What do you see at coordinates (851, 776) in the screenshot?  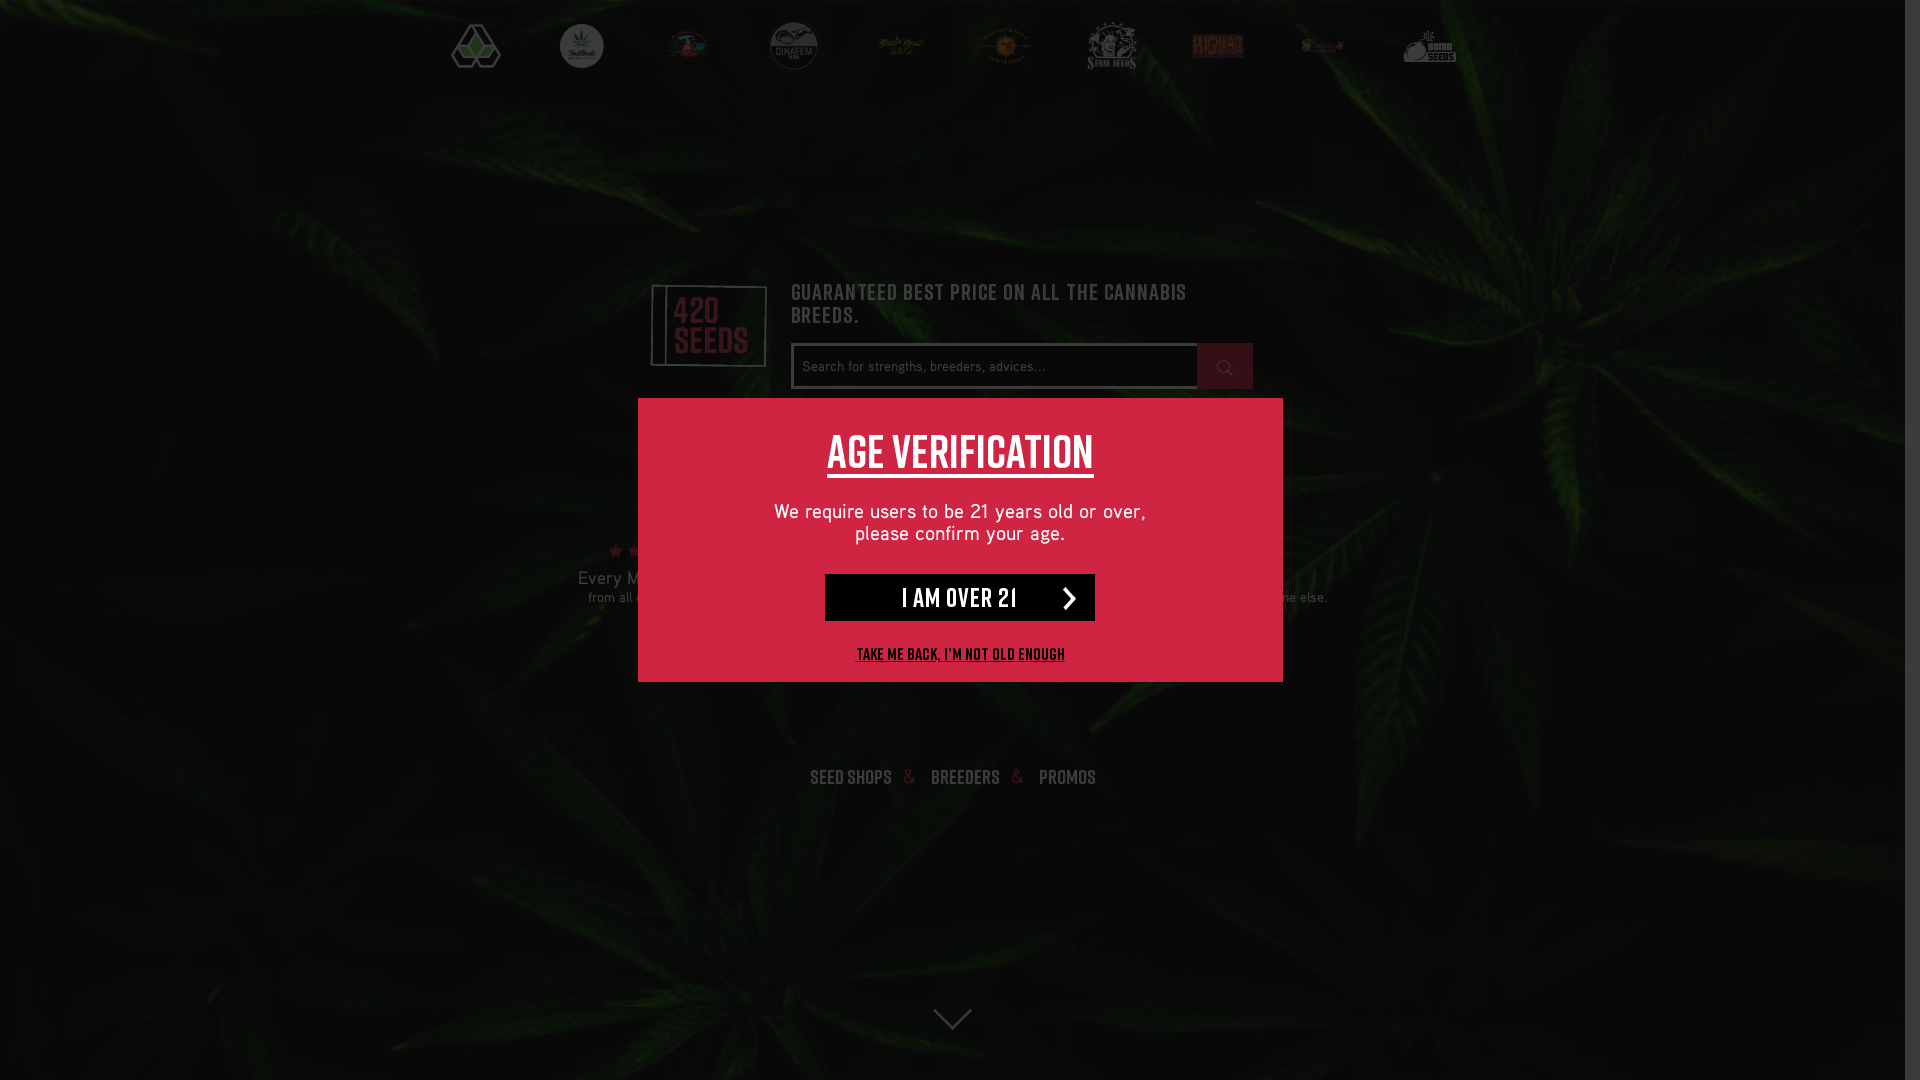 I see `SEED SHOPS` at bounding box center [851, 776].